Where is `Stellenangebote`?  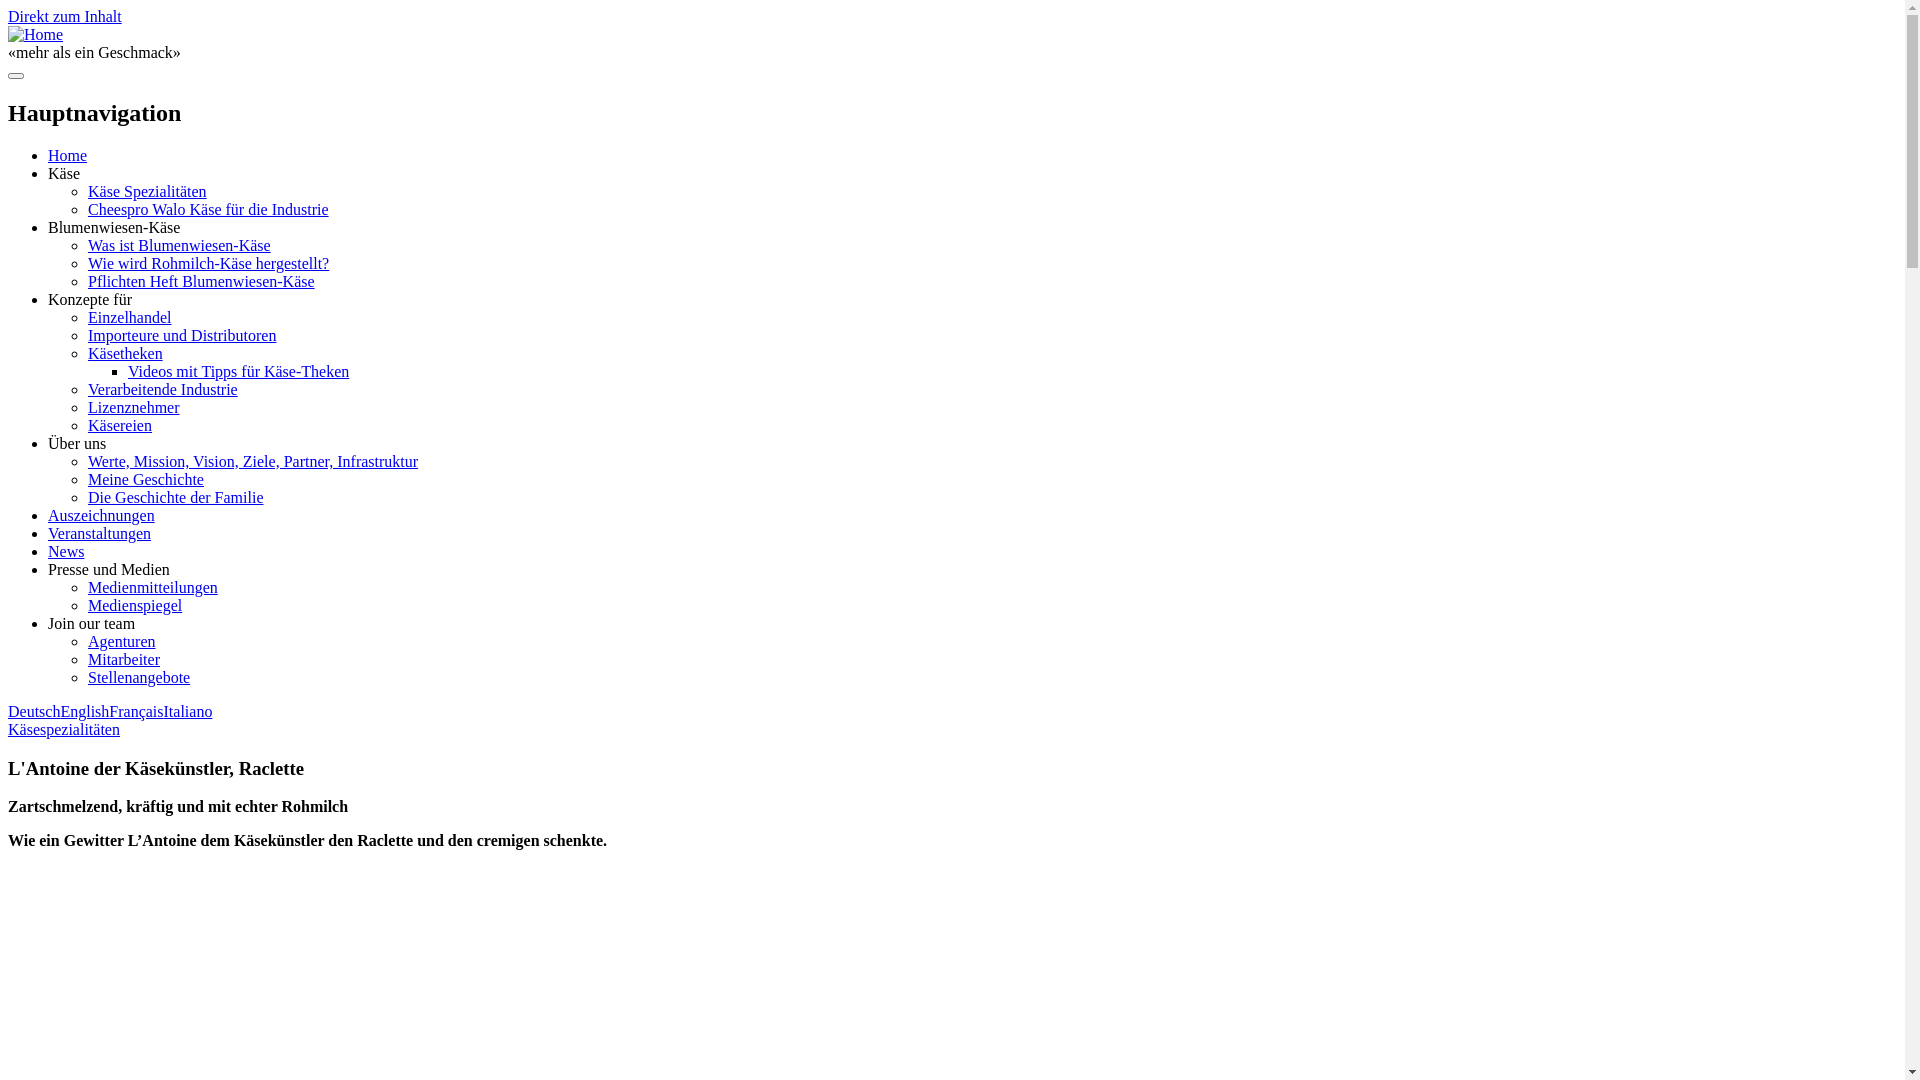 Stellenangebote is located at coordinates (139, 678).